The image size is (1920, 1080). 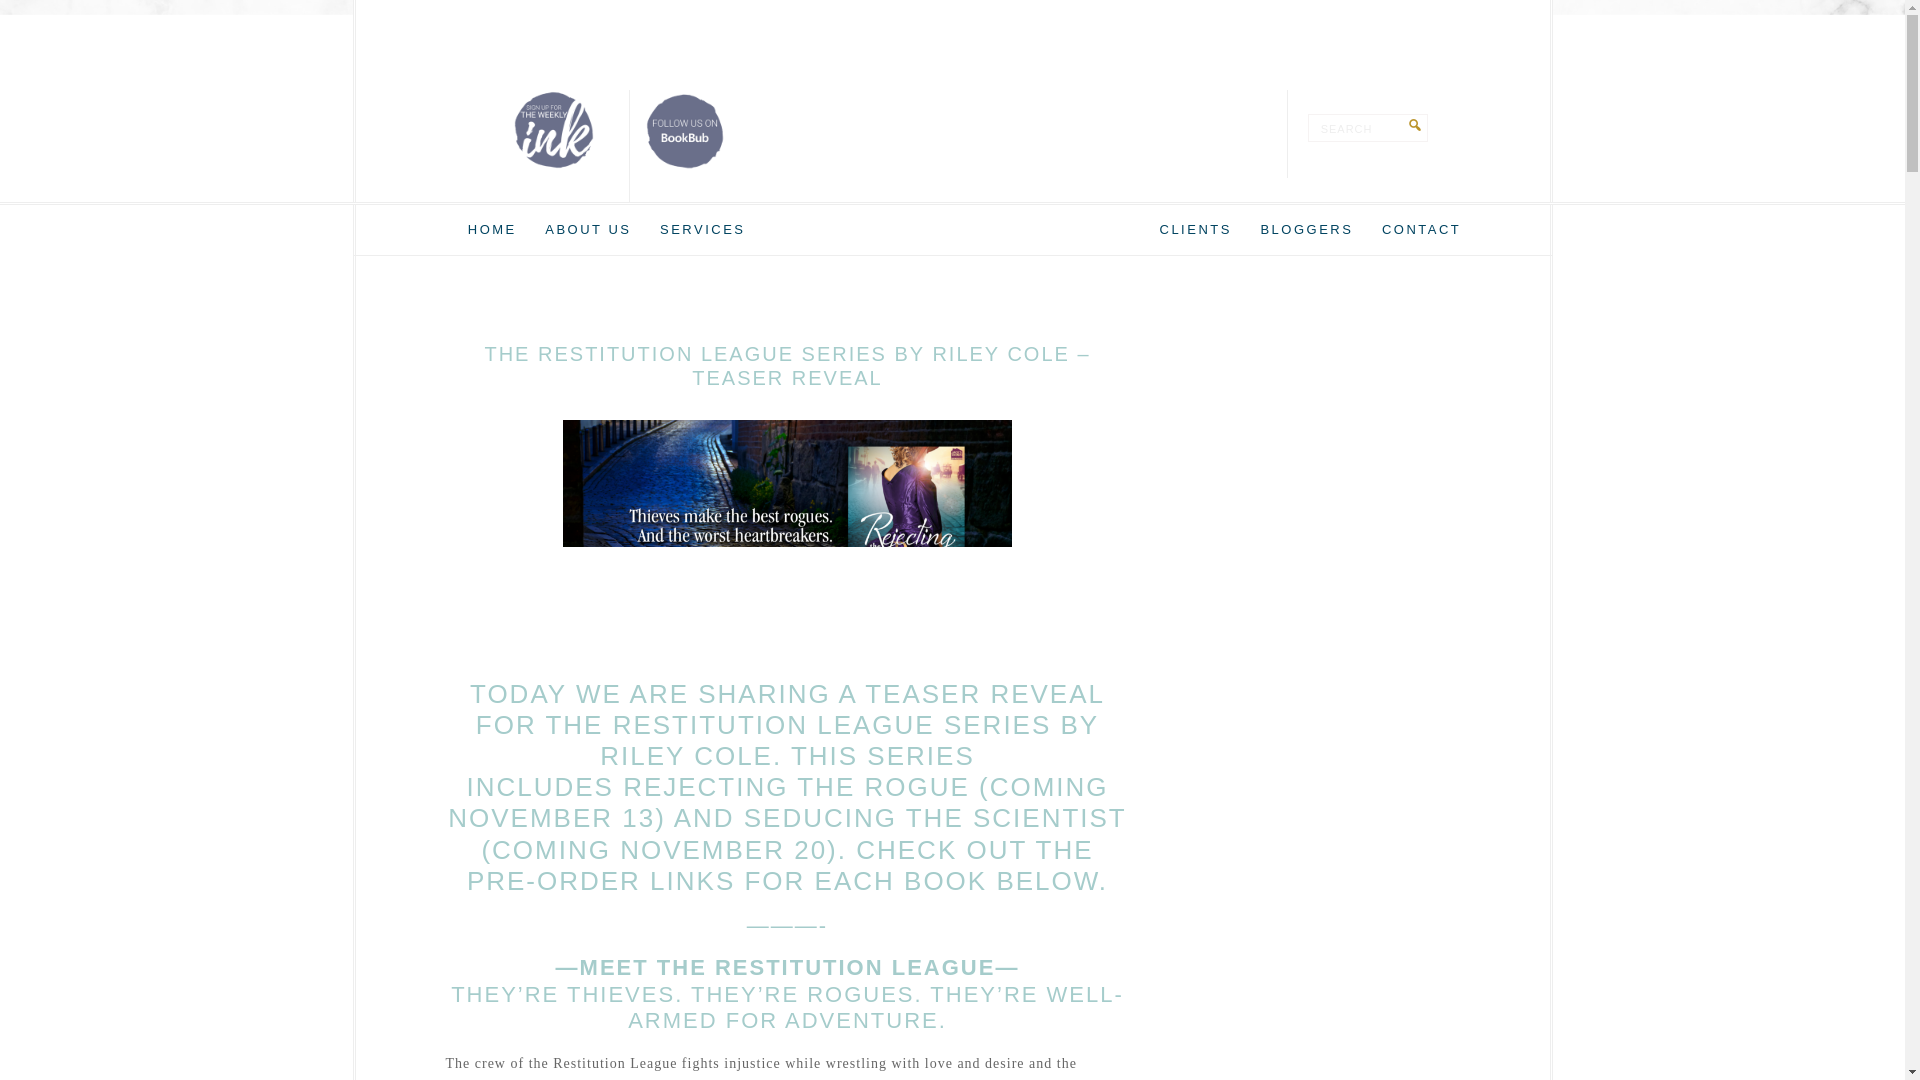 What do you see at coordinates (588, 230) in the screenshot?
I see `ABOUT US` at bounding box center [588, 230].